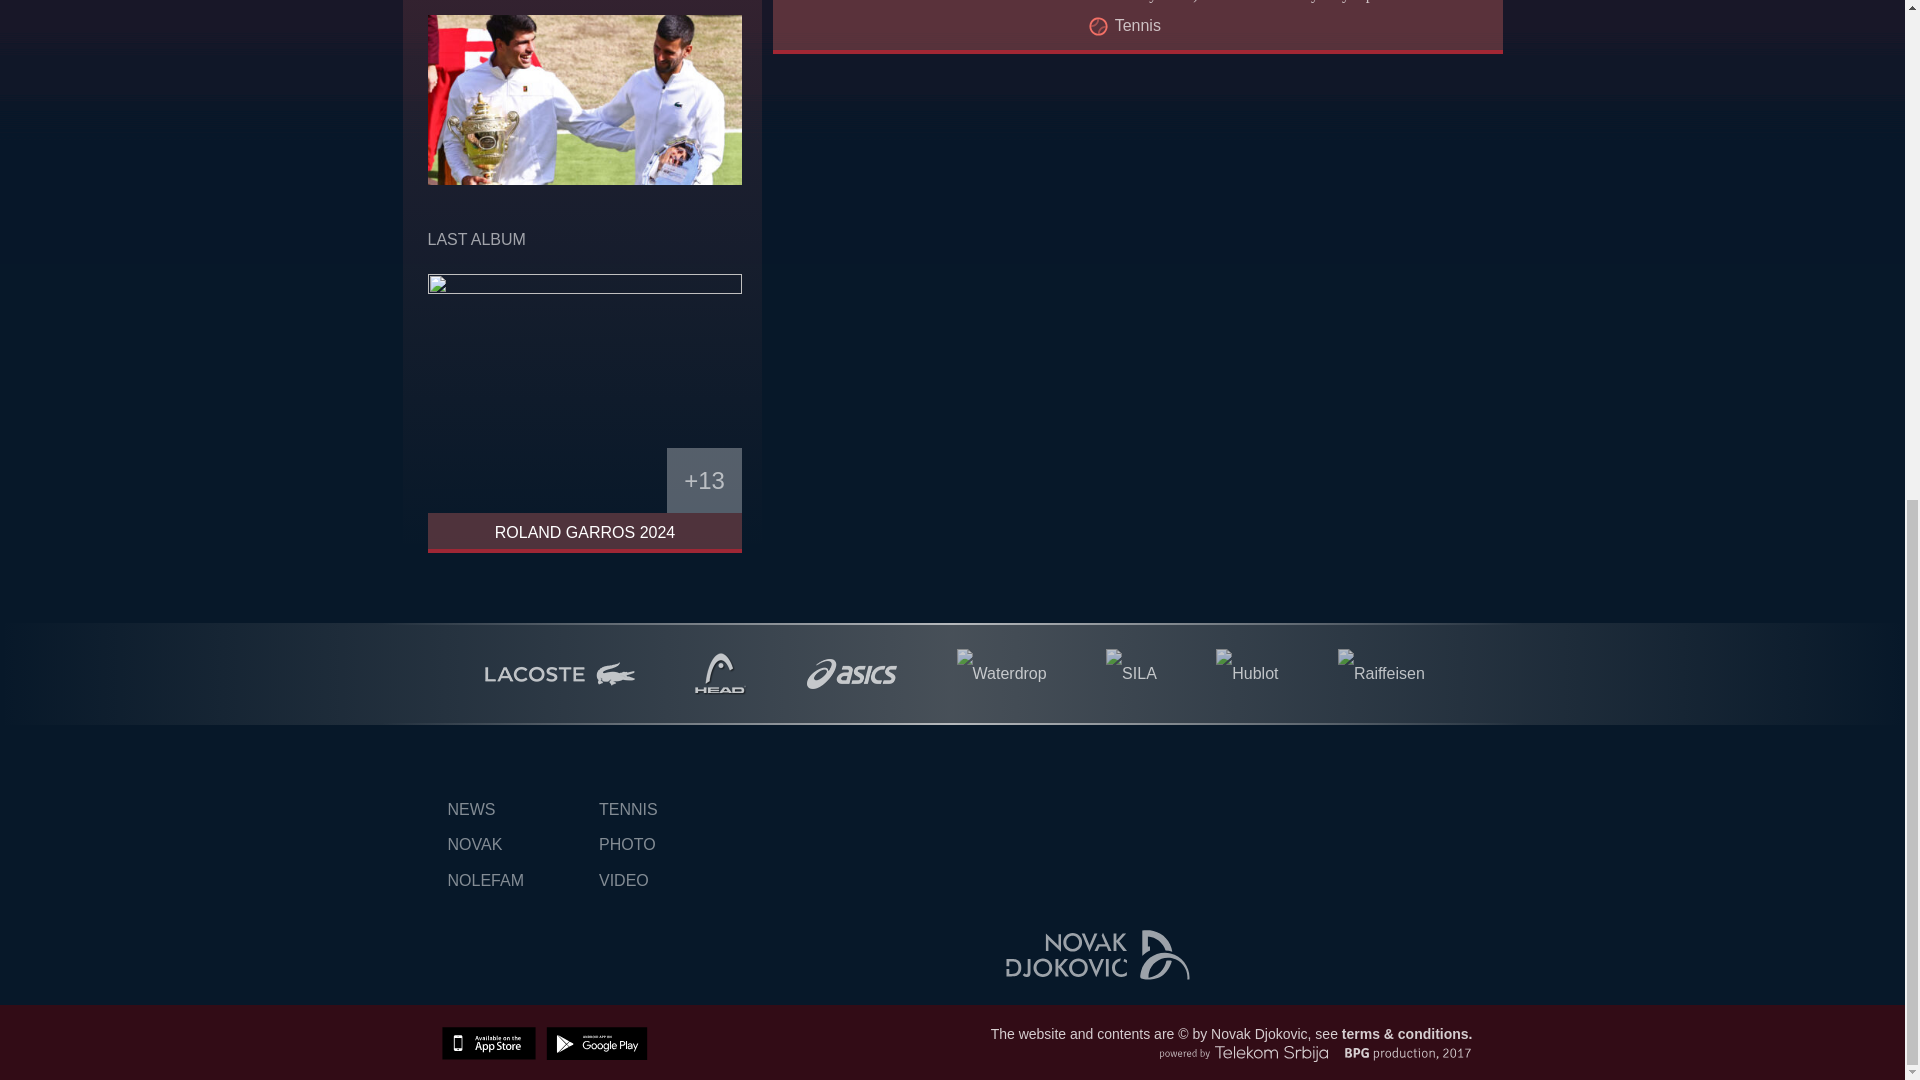 This screenshot has width=1920, height=1080. Describe the element at coordinates (1138, 25) in the screenshot. I see `Tennis` at that location.